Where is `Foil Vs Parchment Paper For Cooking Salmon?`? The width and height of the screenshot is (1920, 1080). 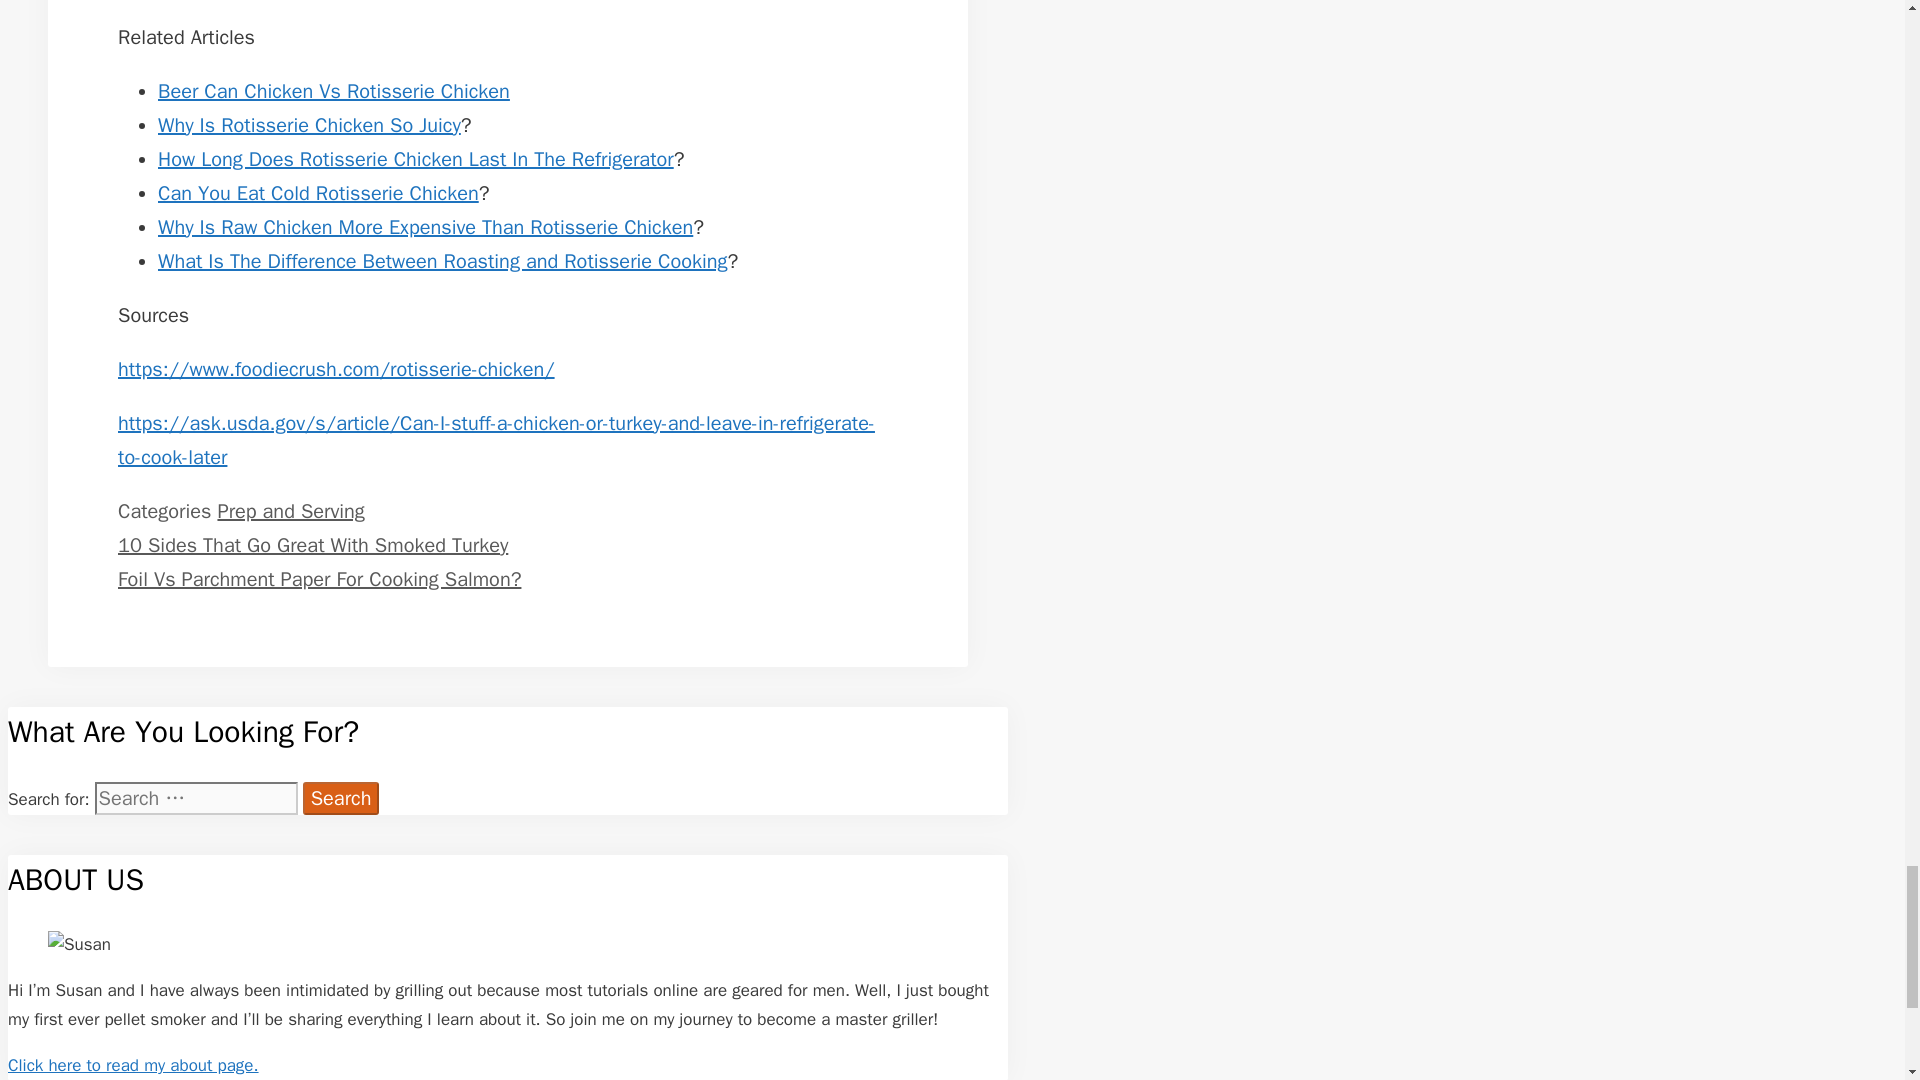 Foil Vs Parchment Paper For Cooking Salmon? is located at coordinates (318, 579).